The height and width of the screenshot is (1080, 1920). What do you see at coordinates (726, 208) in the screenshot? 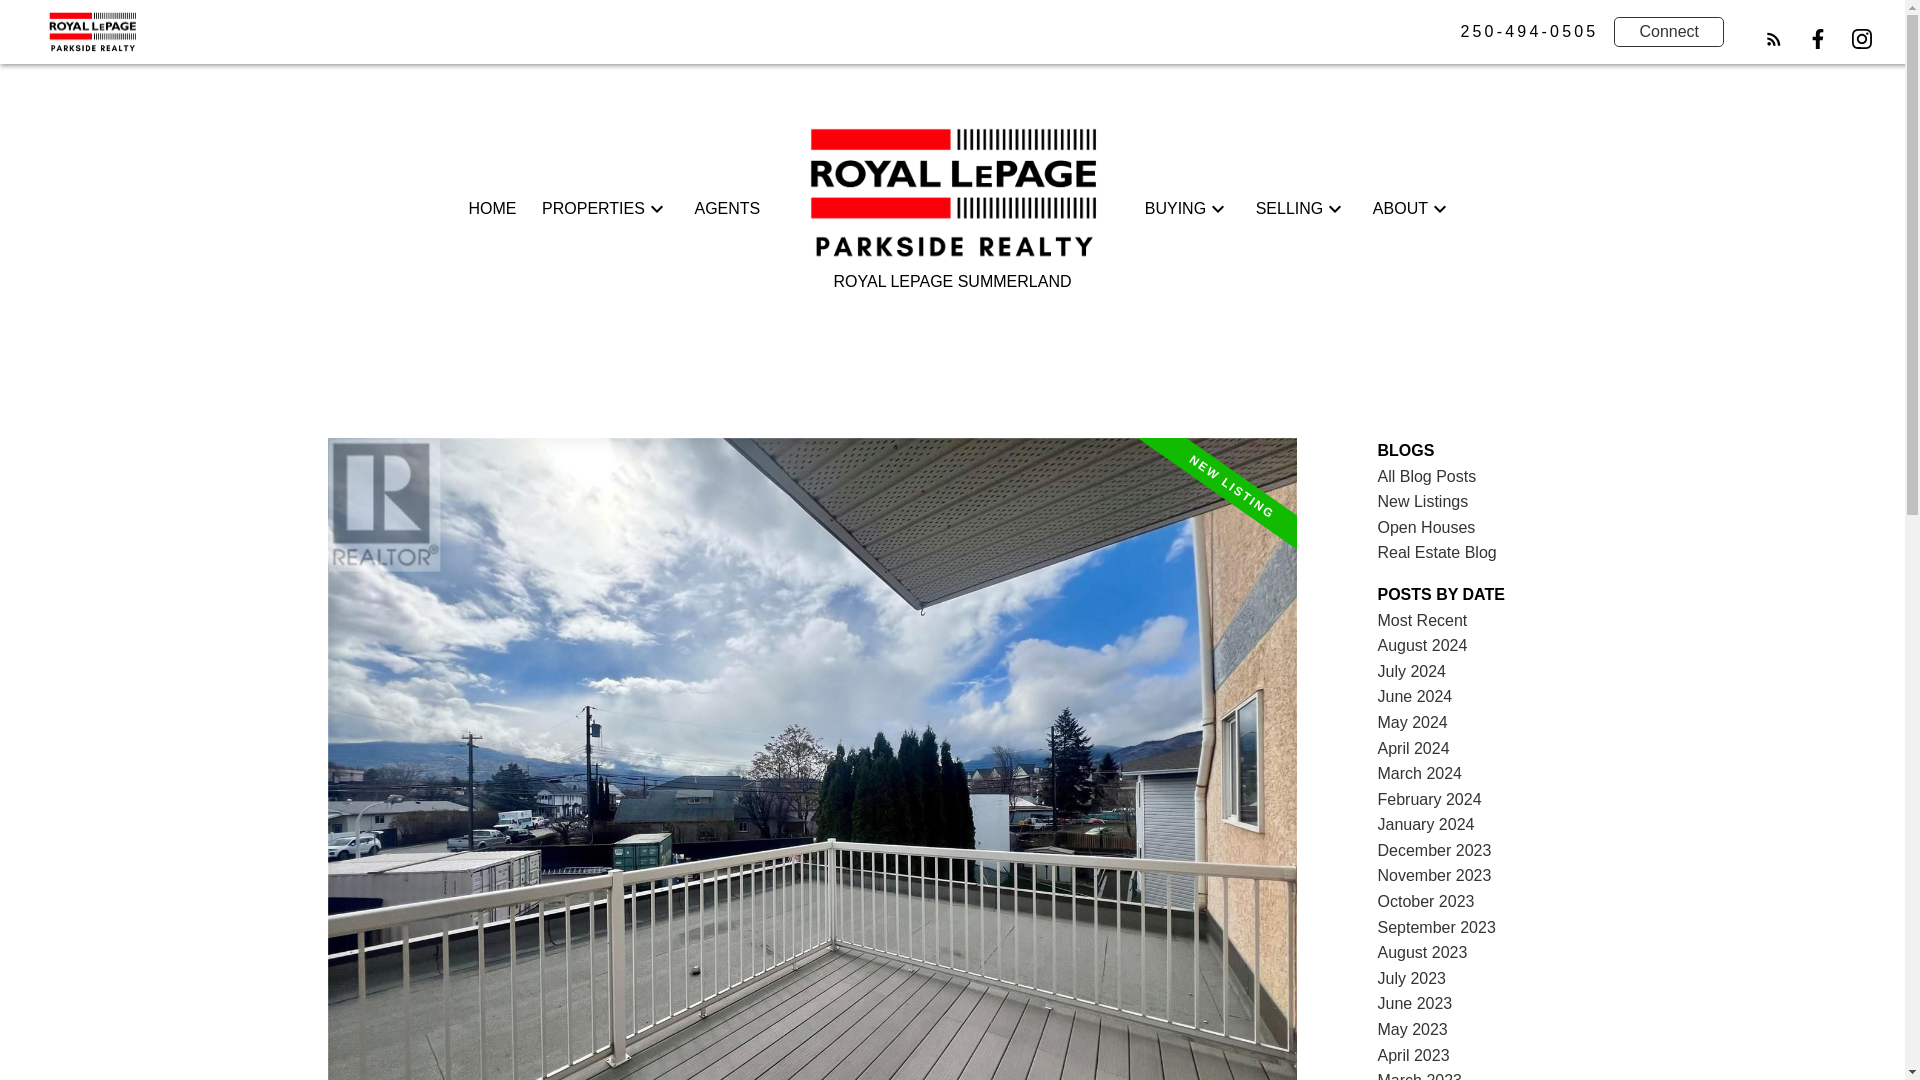
I see `AGENTS` at bounding box center [726, 208].